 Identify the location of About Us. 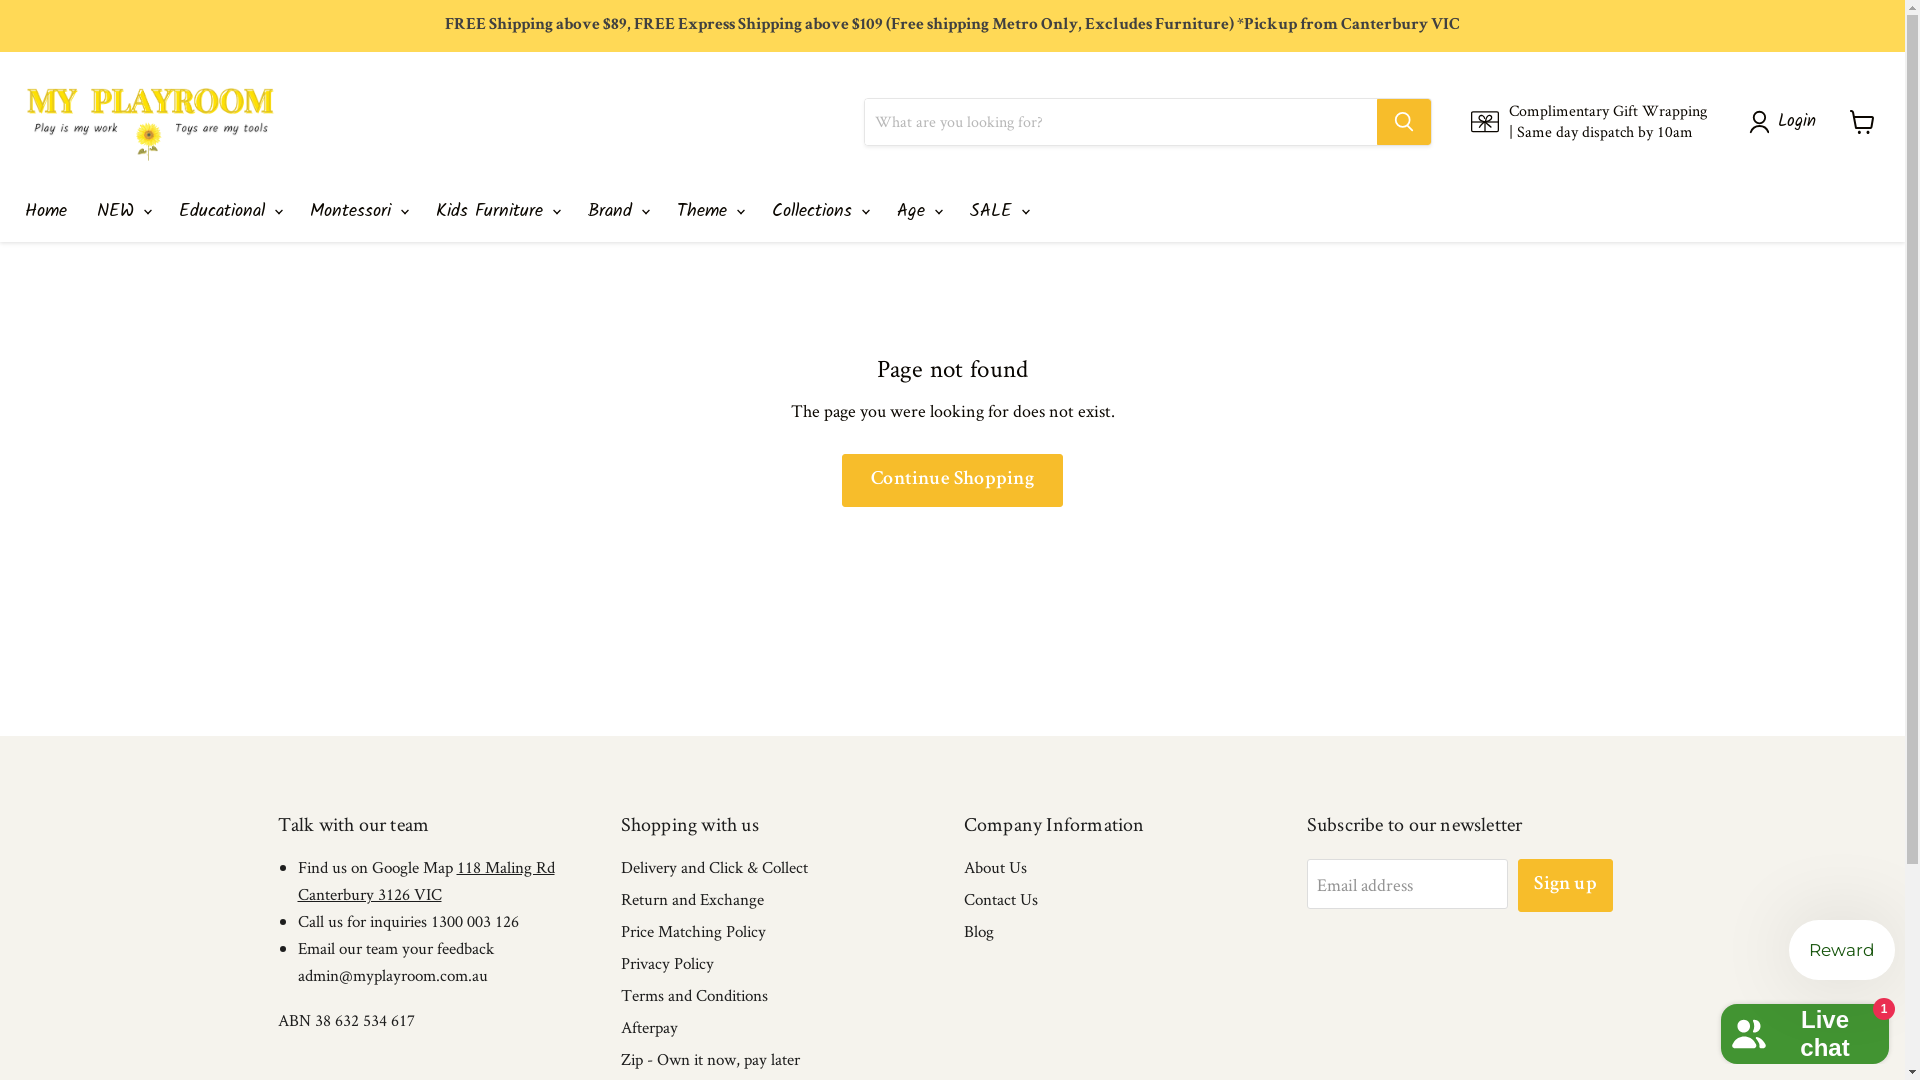
(996, 867).